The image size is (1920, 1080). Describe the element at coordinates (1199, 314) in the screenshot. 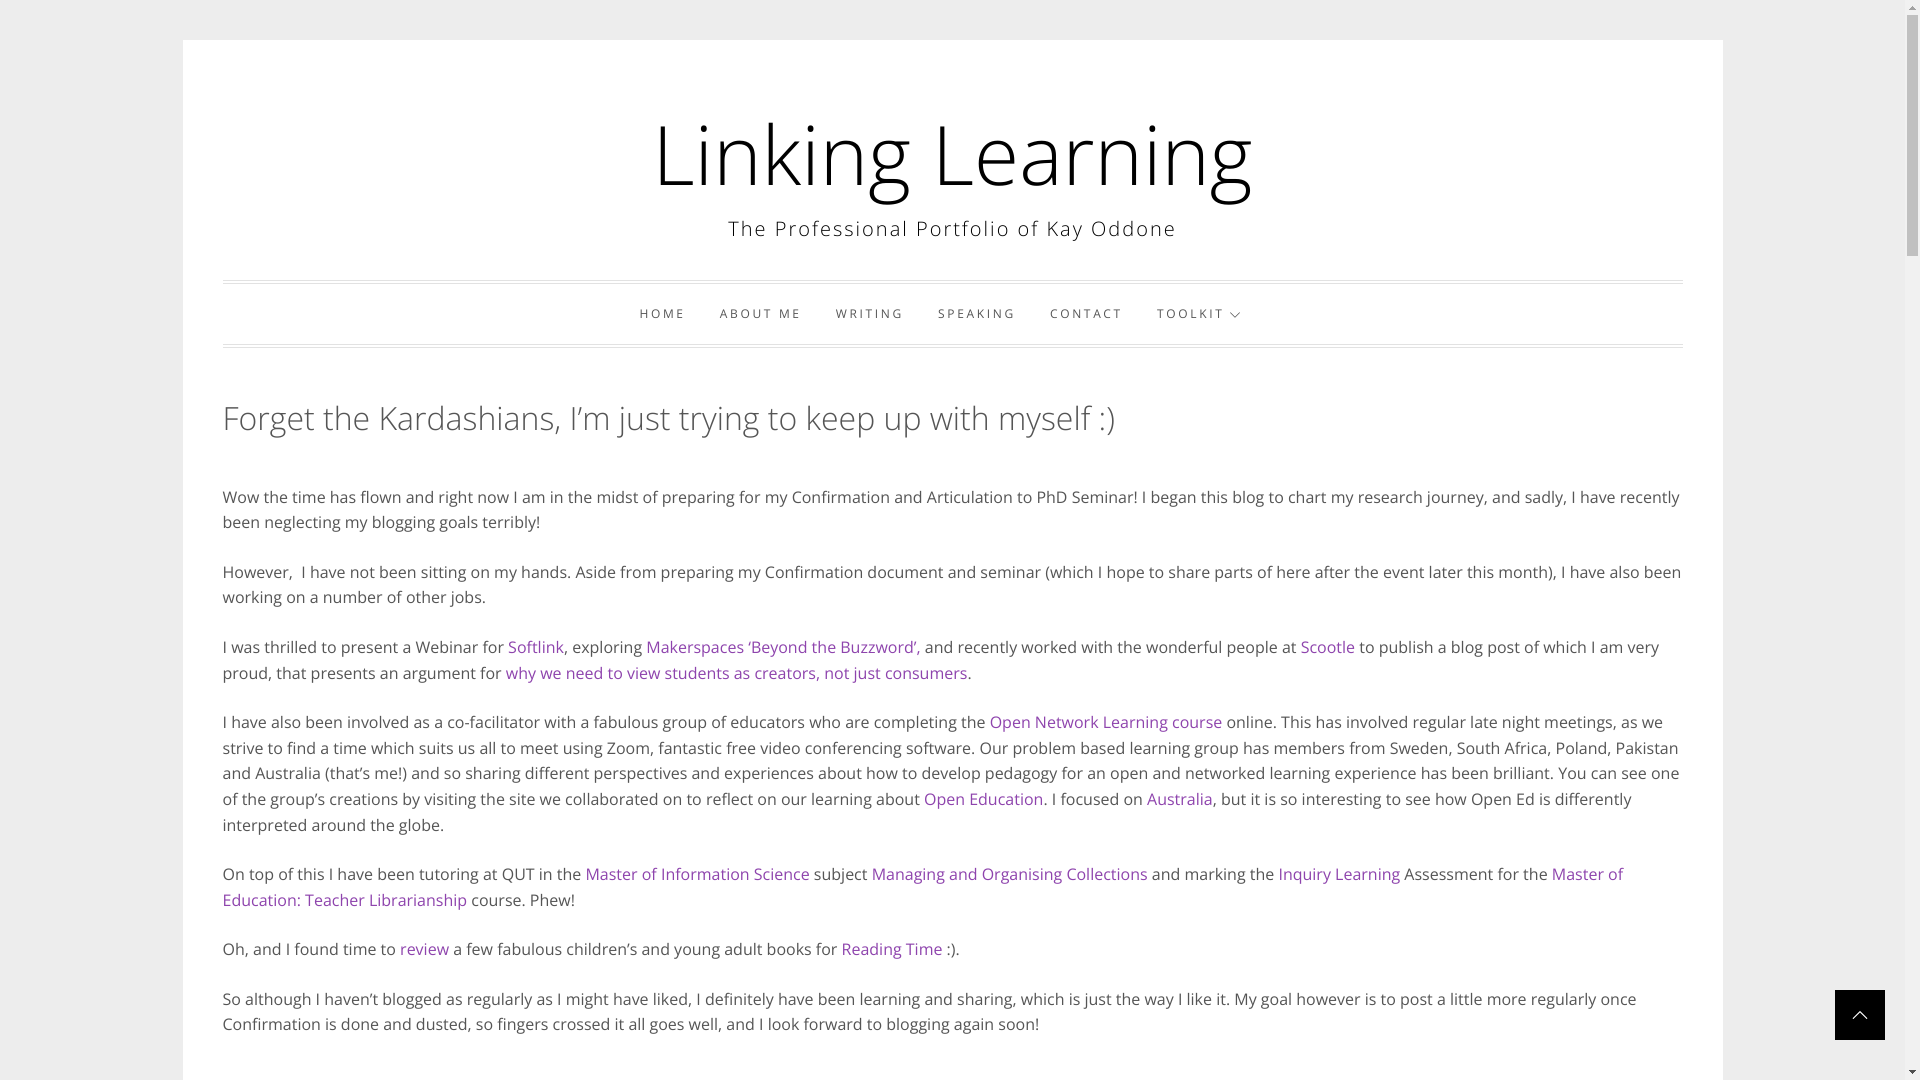

I see `TOOLKIT` at that location.